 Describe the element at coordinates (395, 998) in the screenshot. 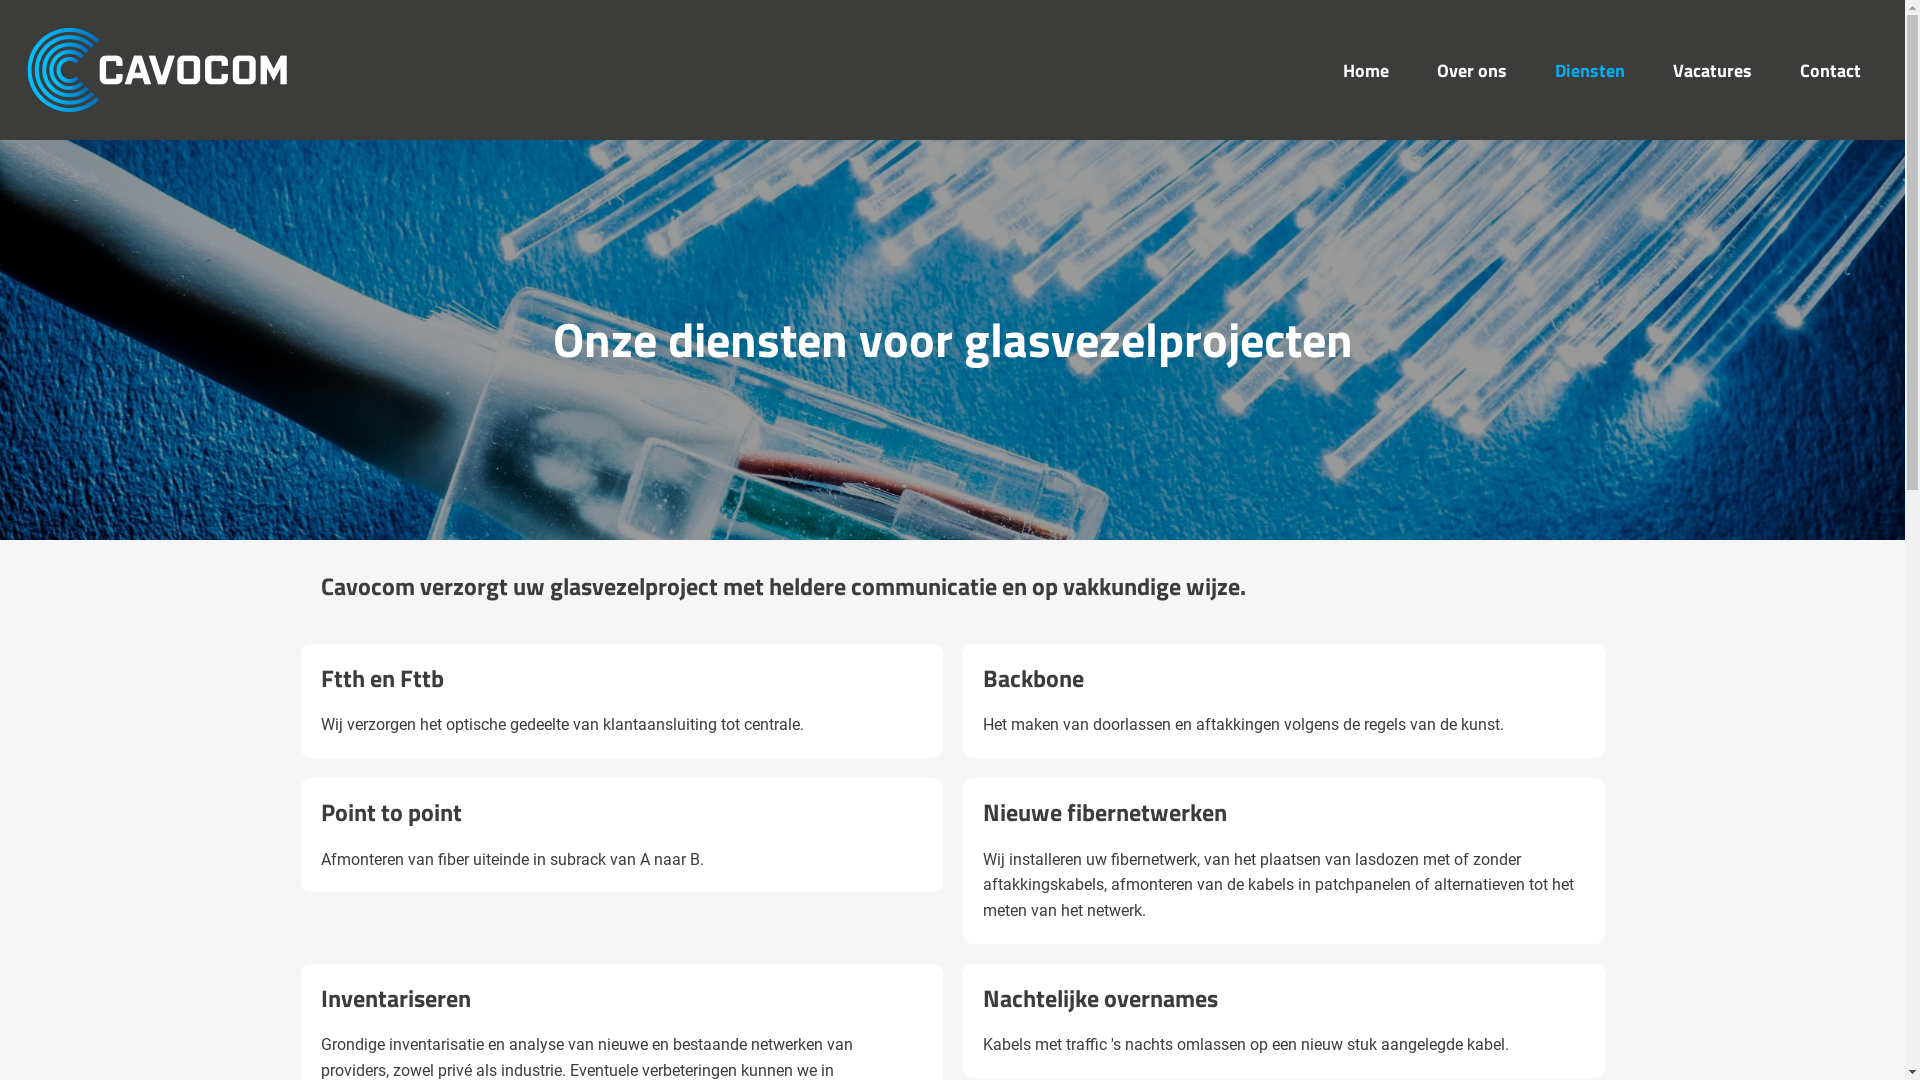

I see `Inventariseren` at that location.